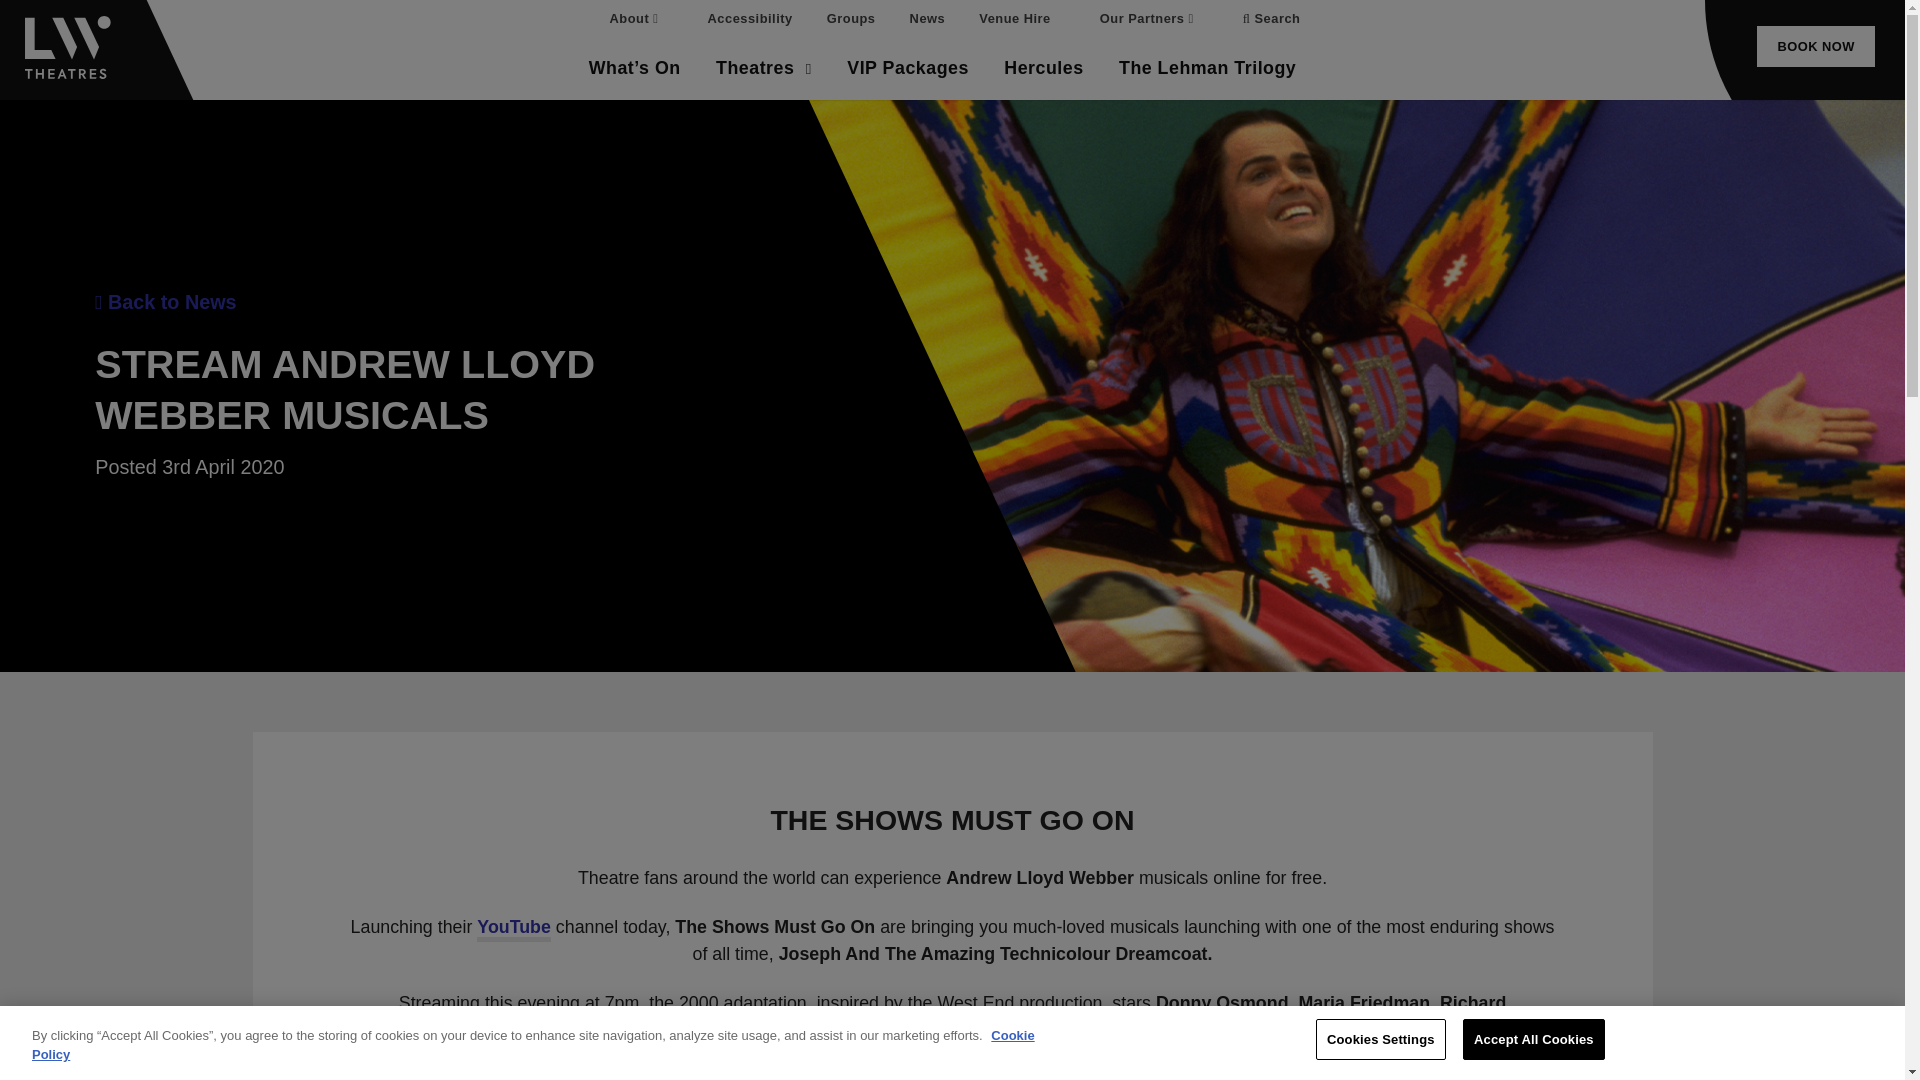  I want to click on Back to News, so click(165, 302).